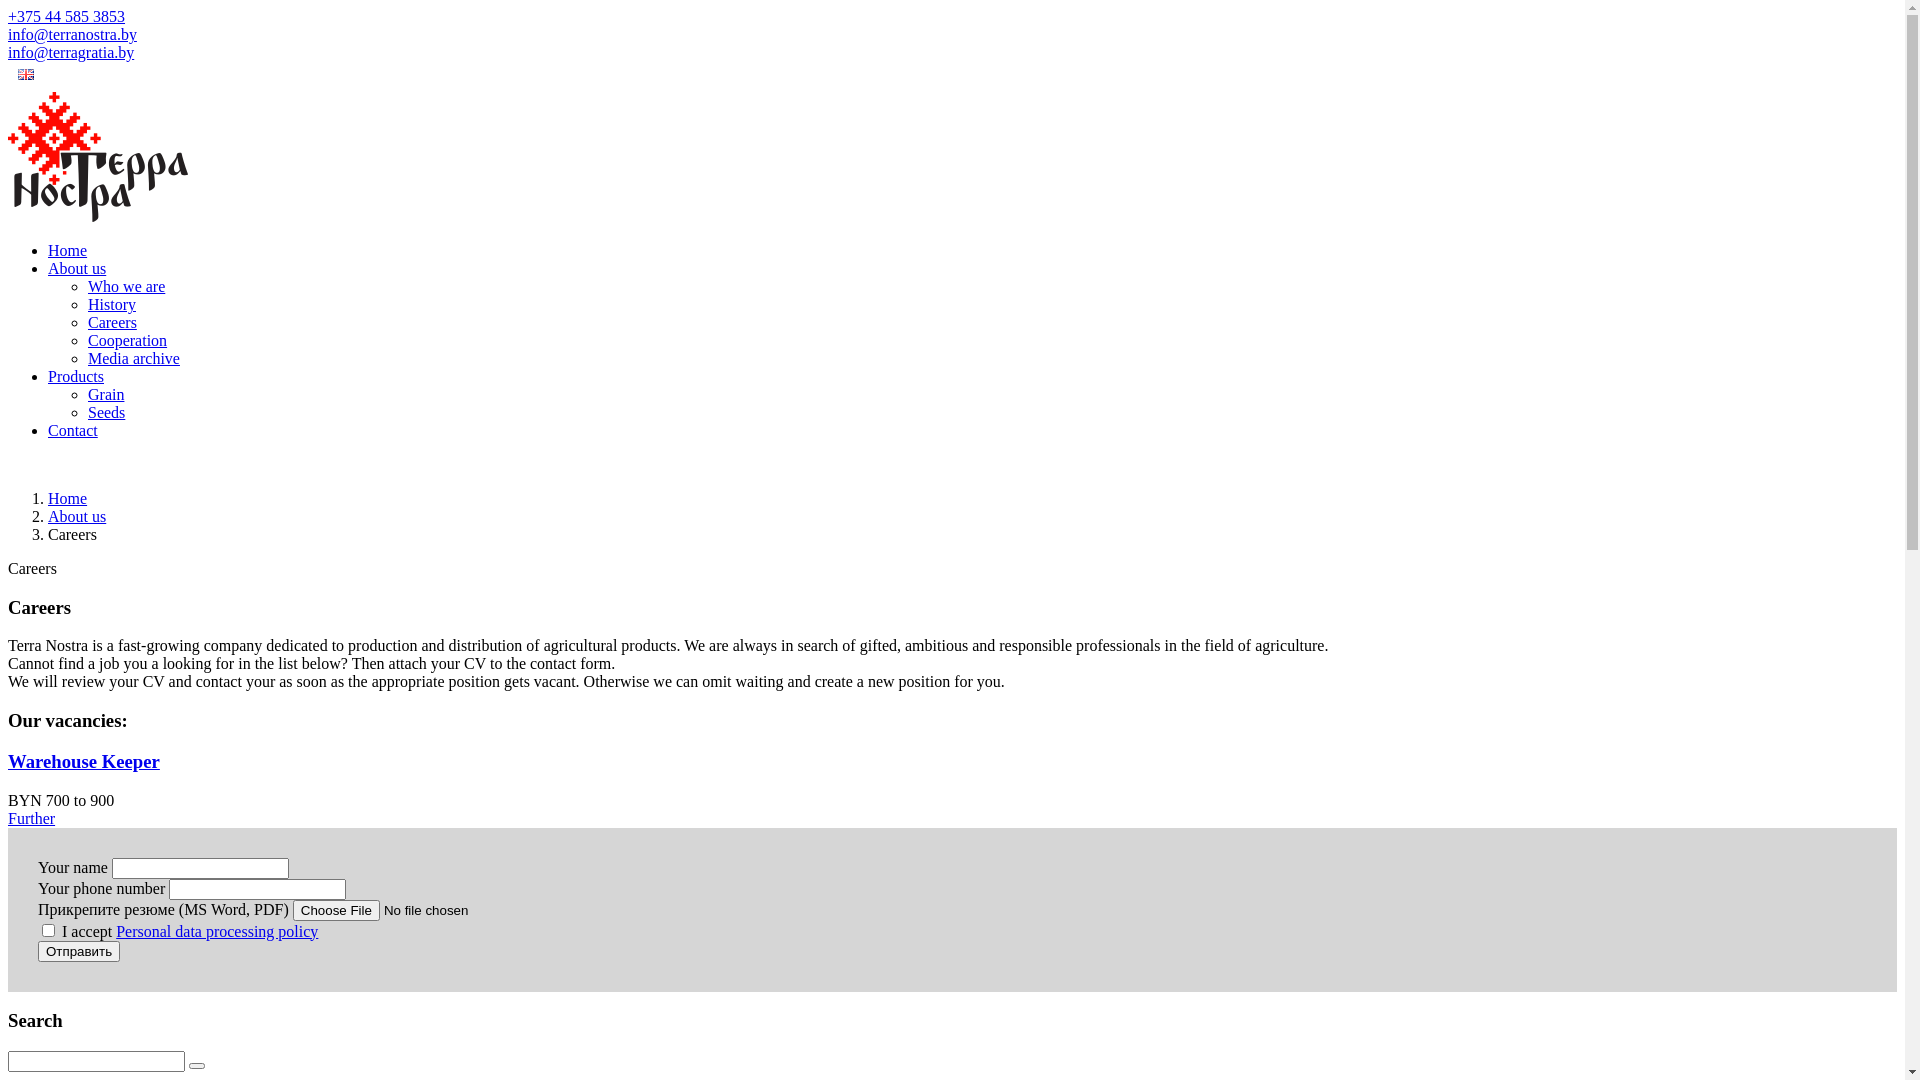 Image resolution: width=1920 pixels, height=1080 pixels. I want to click on Warehouse Keeper, so click(952, 762).